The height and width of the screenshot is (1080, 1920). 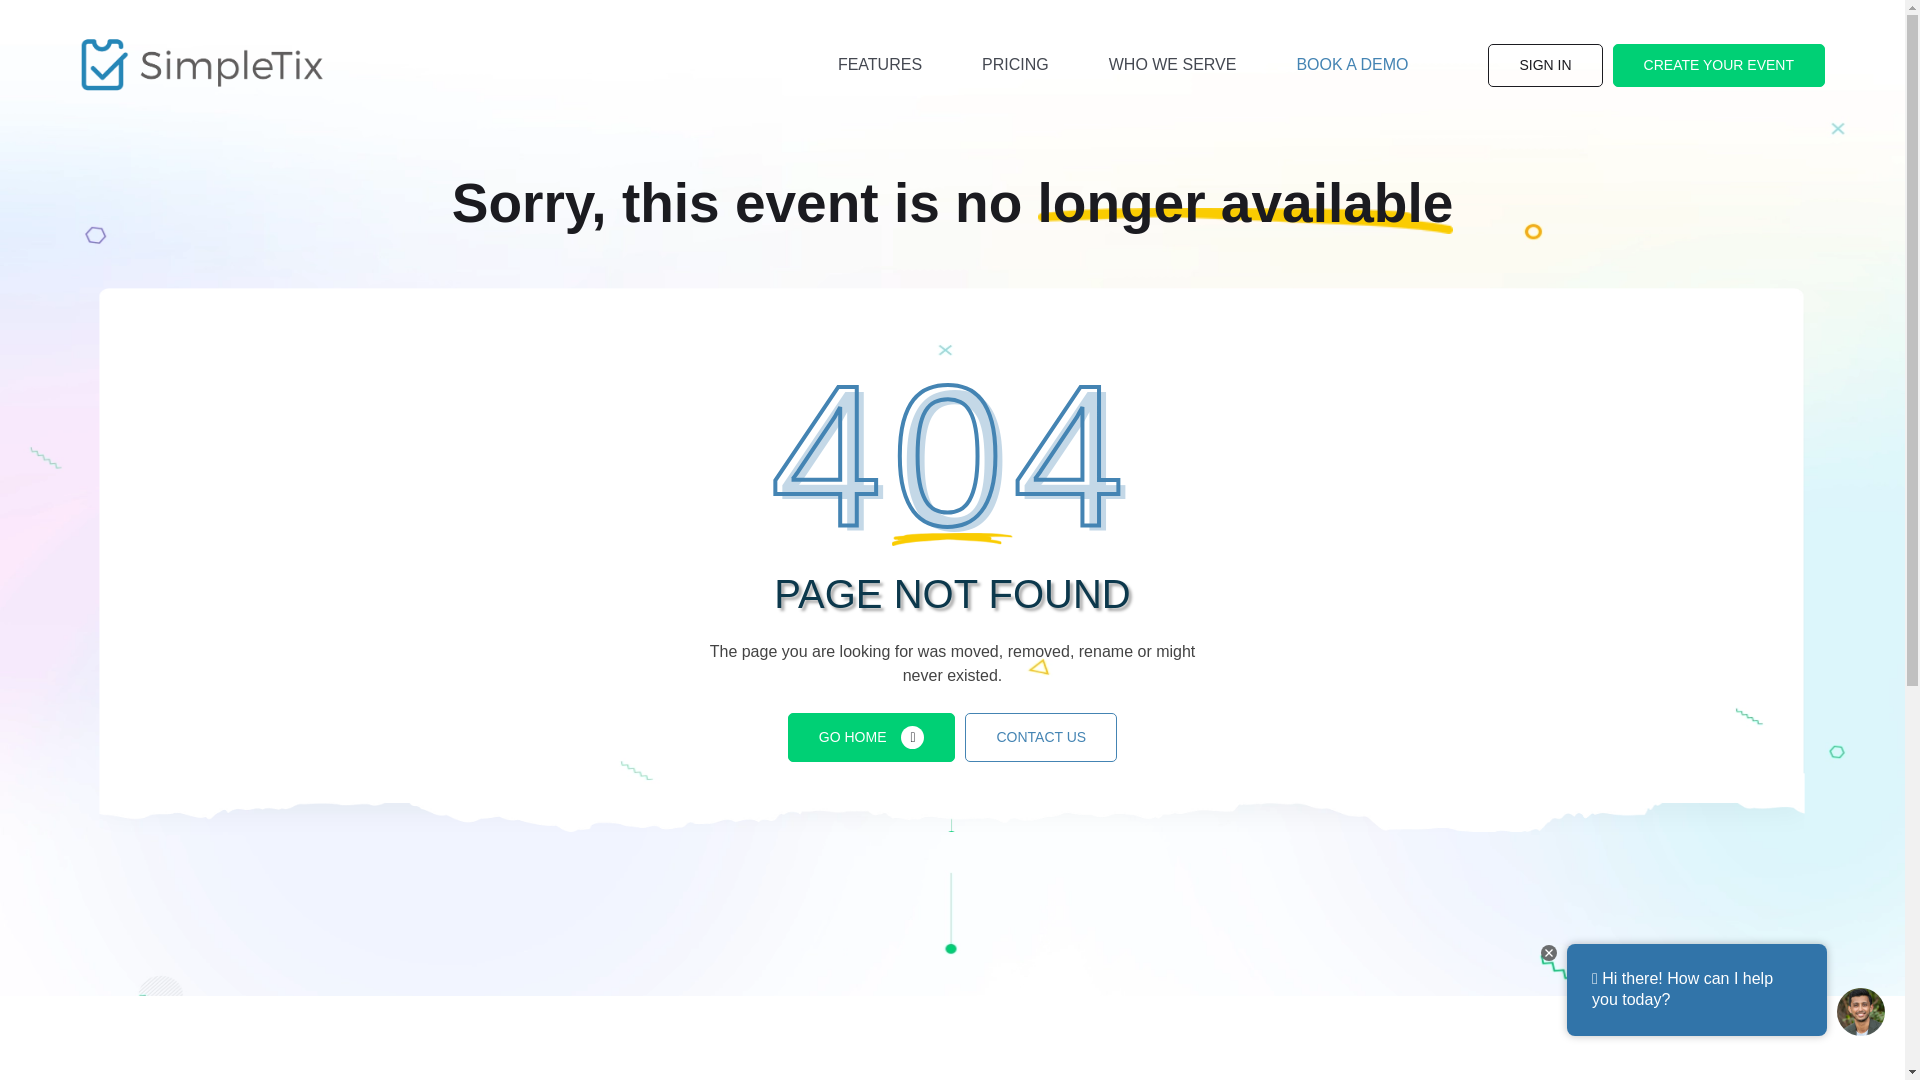 I want to click on FEATURES, so click(x=880, y=64).